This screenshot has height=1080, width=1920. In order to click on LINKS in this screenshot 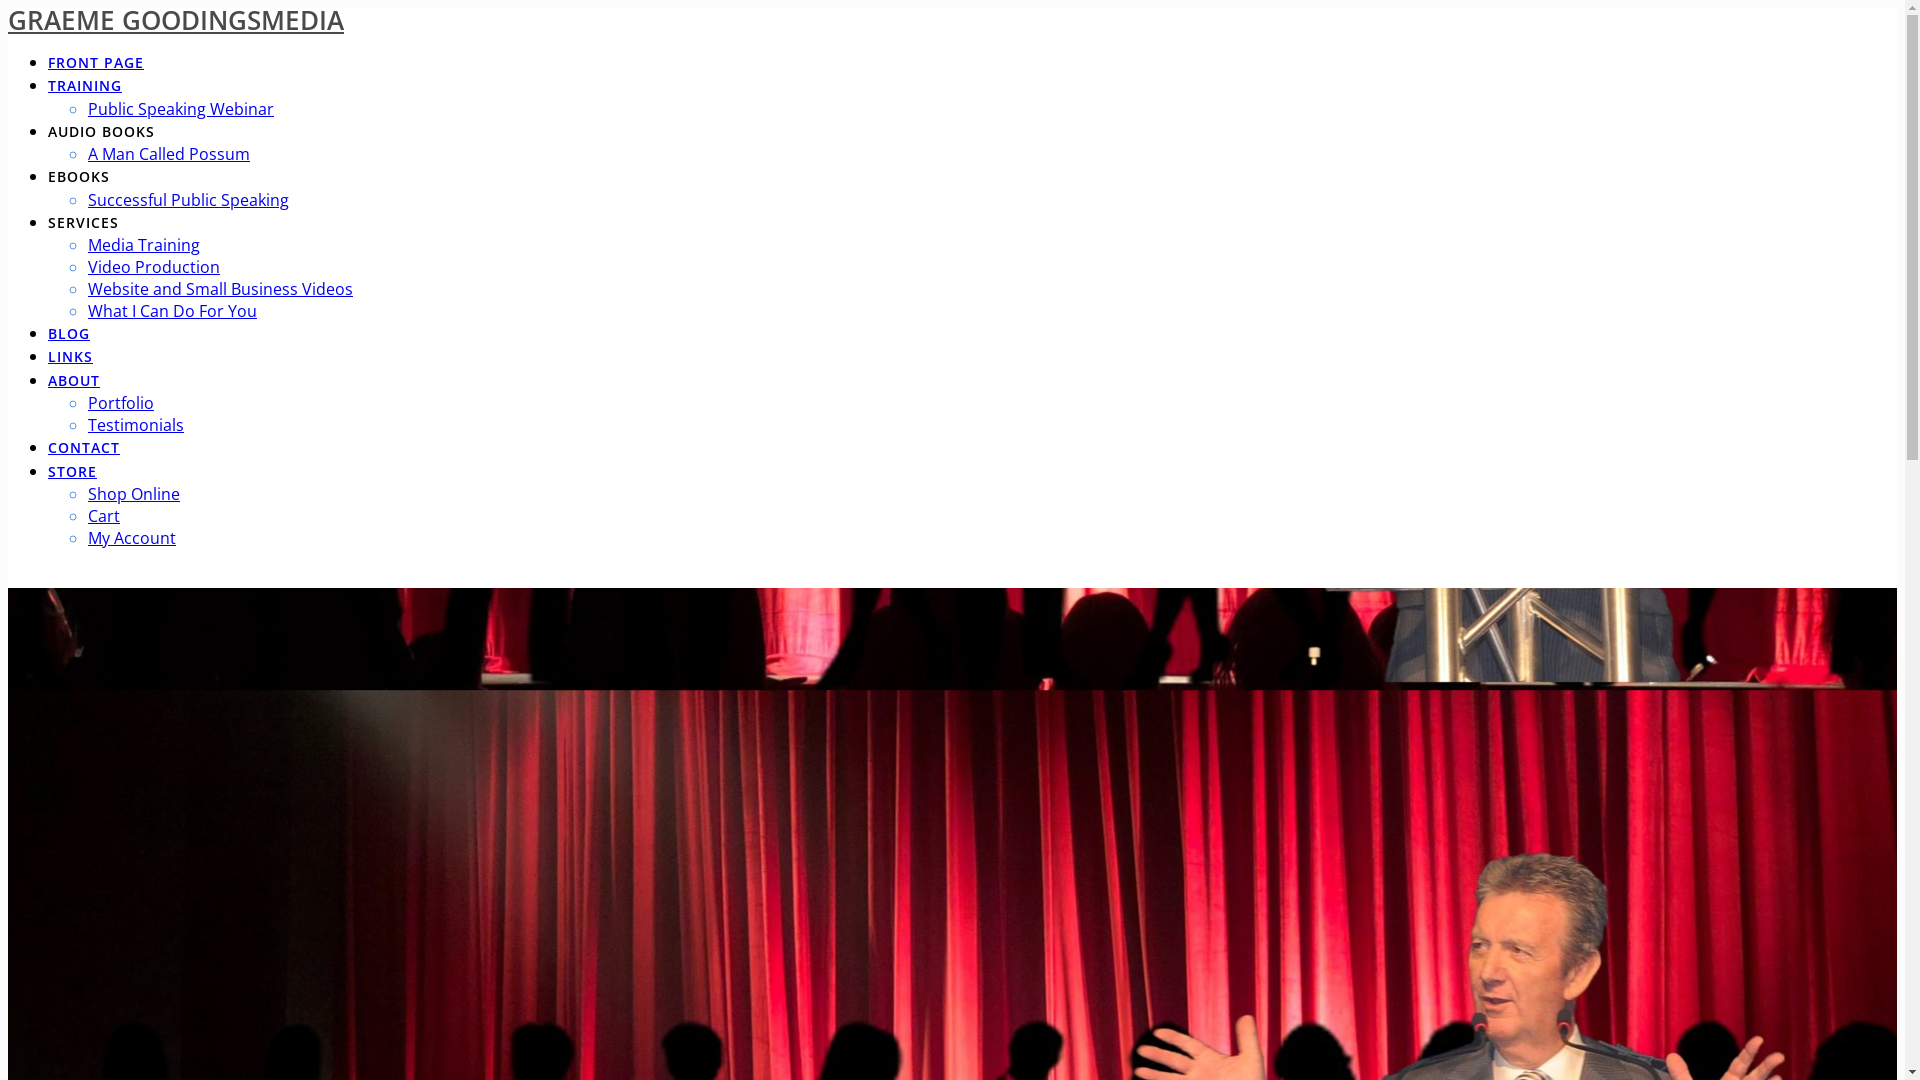, I will do `click(70, 358)`.